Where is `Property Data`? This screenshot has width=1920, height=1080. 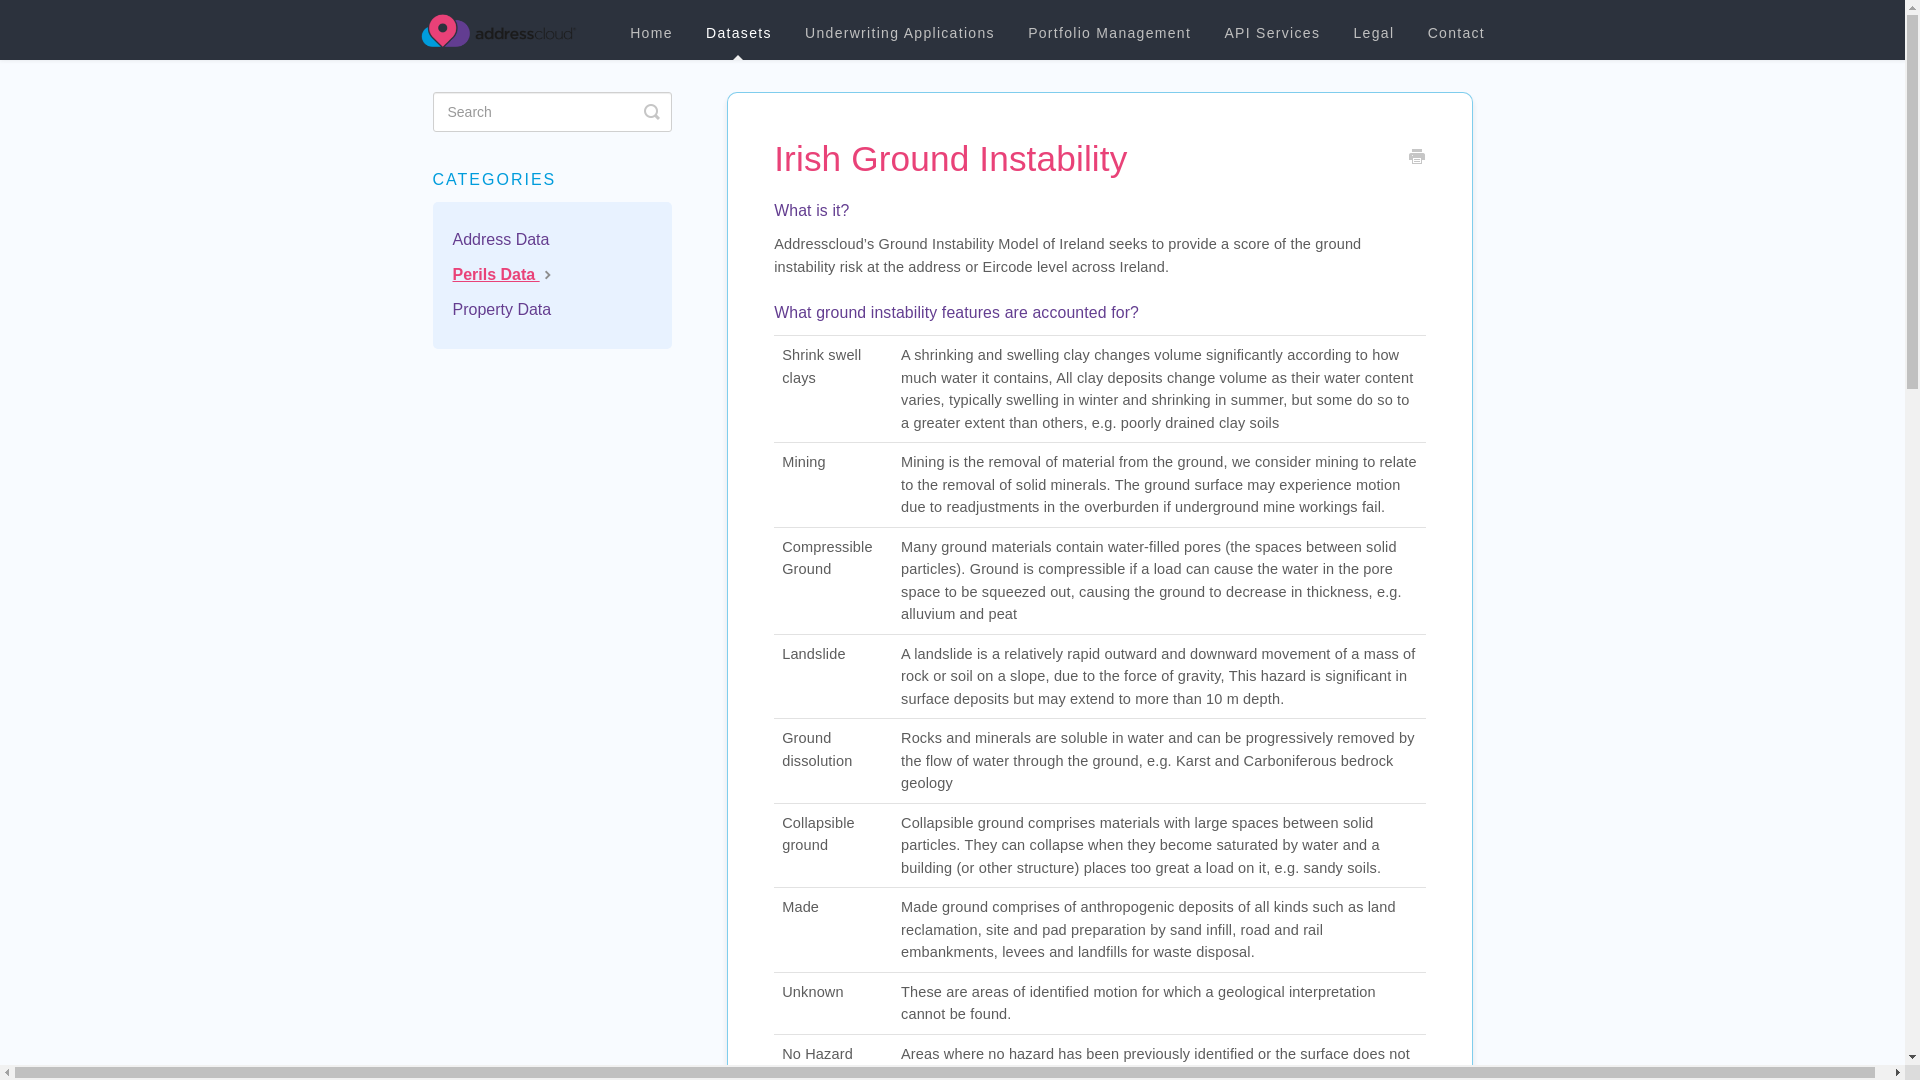 Property Data is located at coordinates (508, 310).